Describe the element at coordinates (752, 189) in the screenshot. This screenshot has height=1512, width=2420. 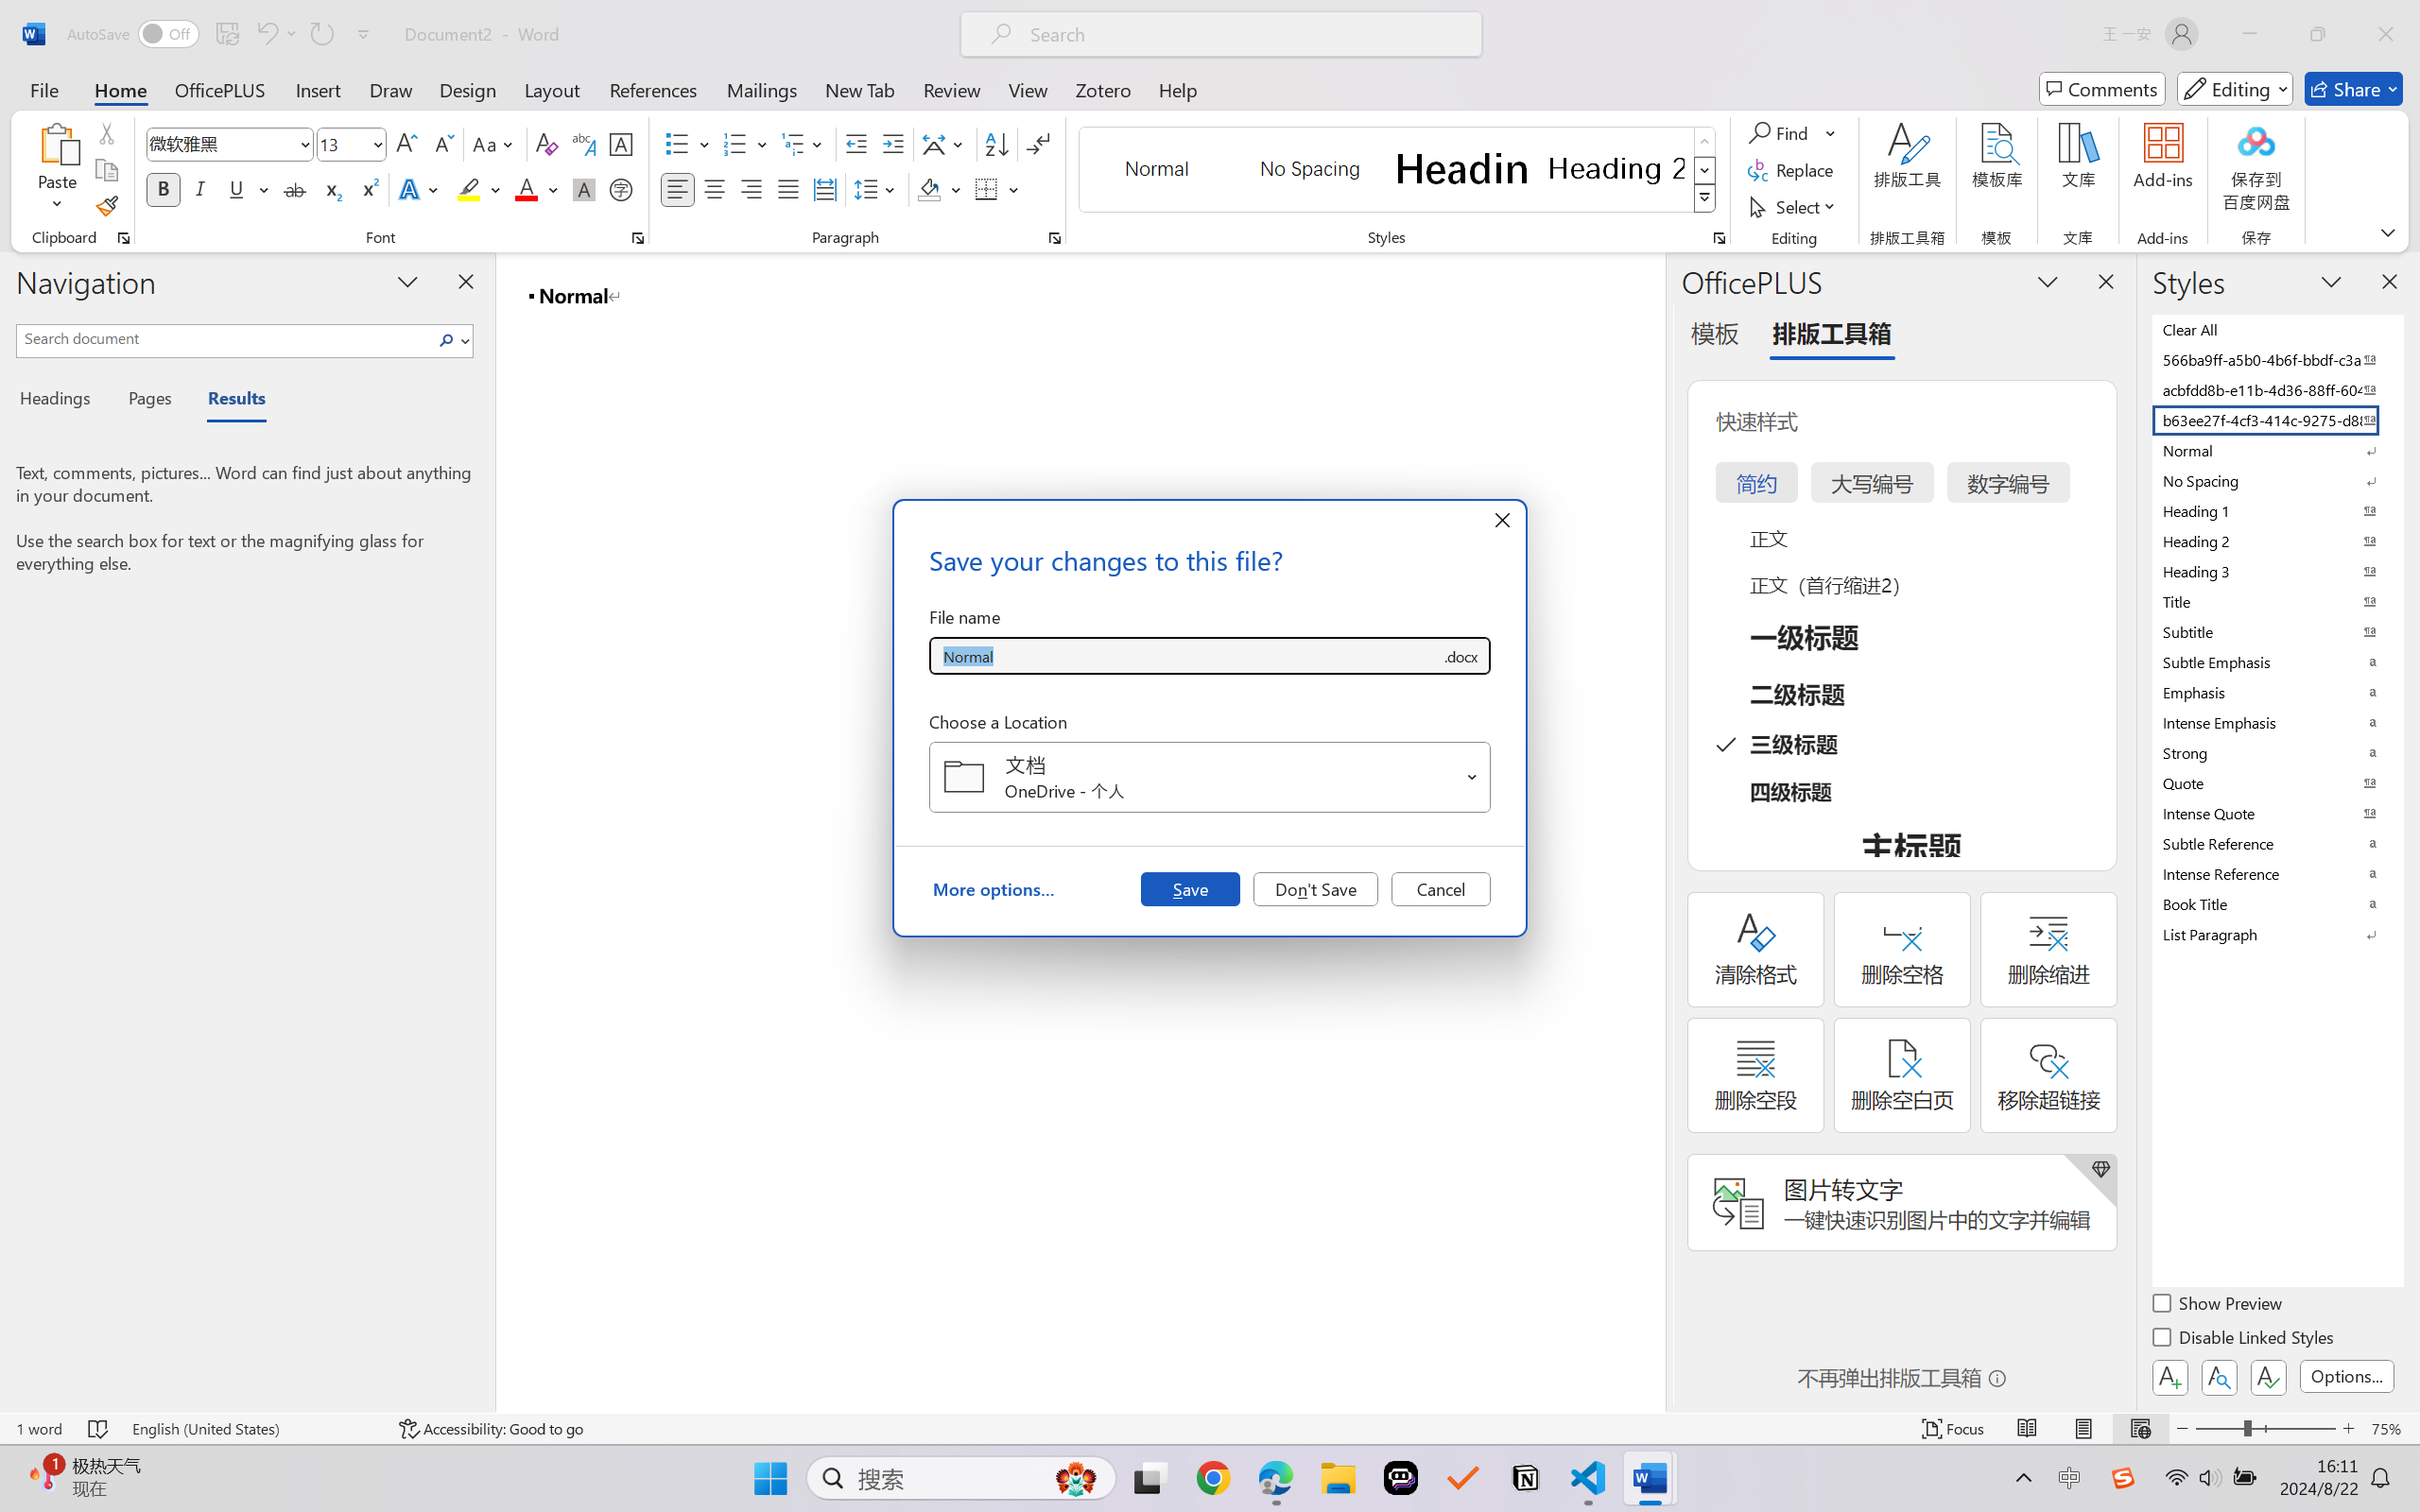
I see `Align Right` at that location.